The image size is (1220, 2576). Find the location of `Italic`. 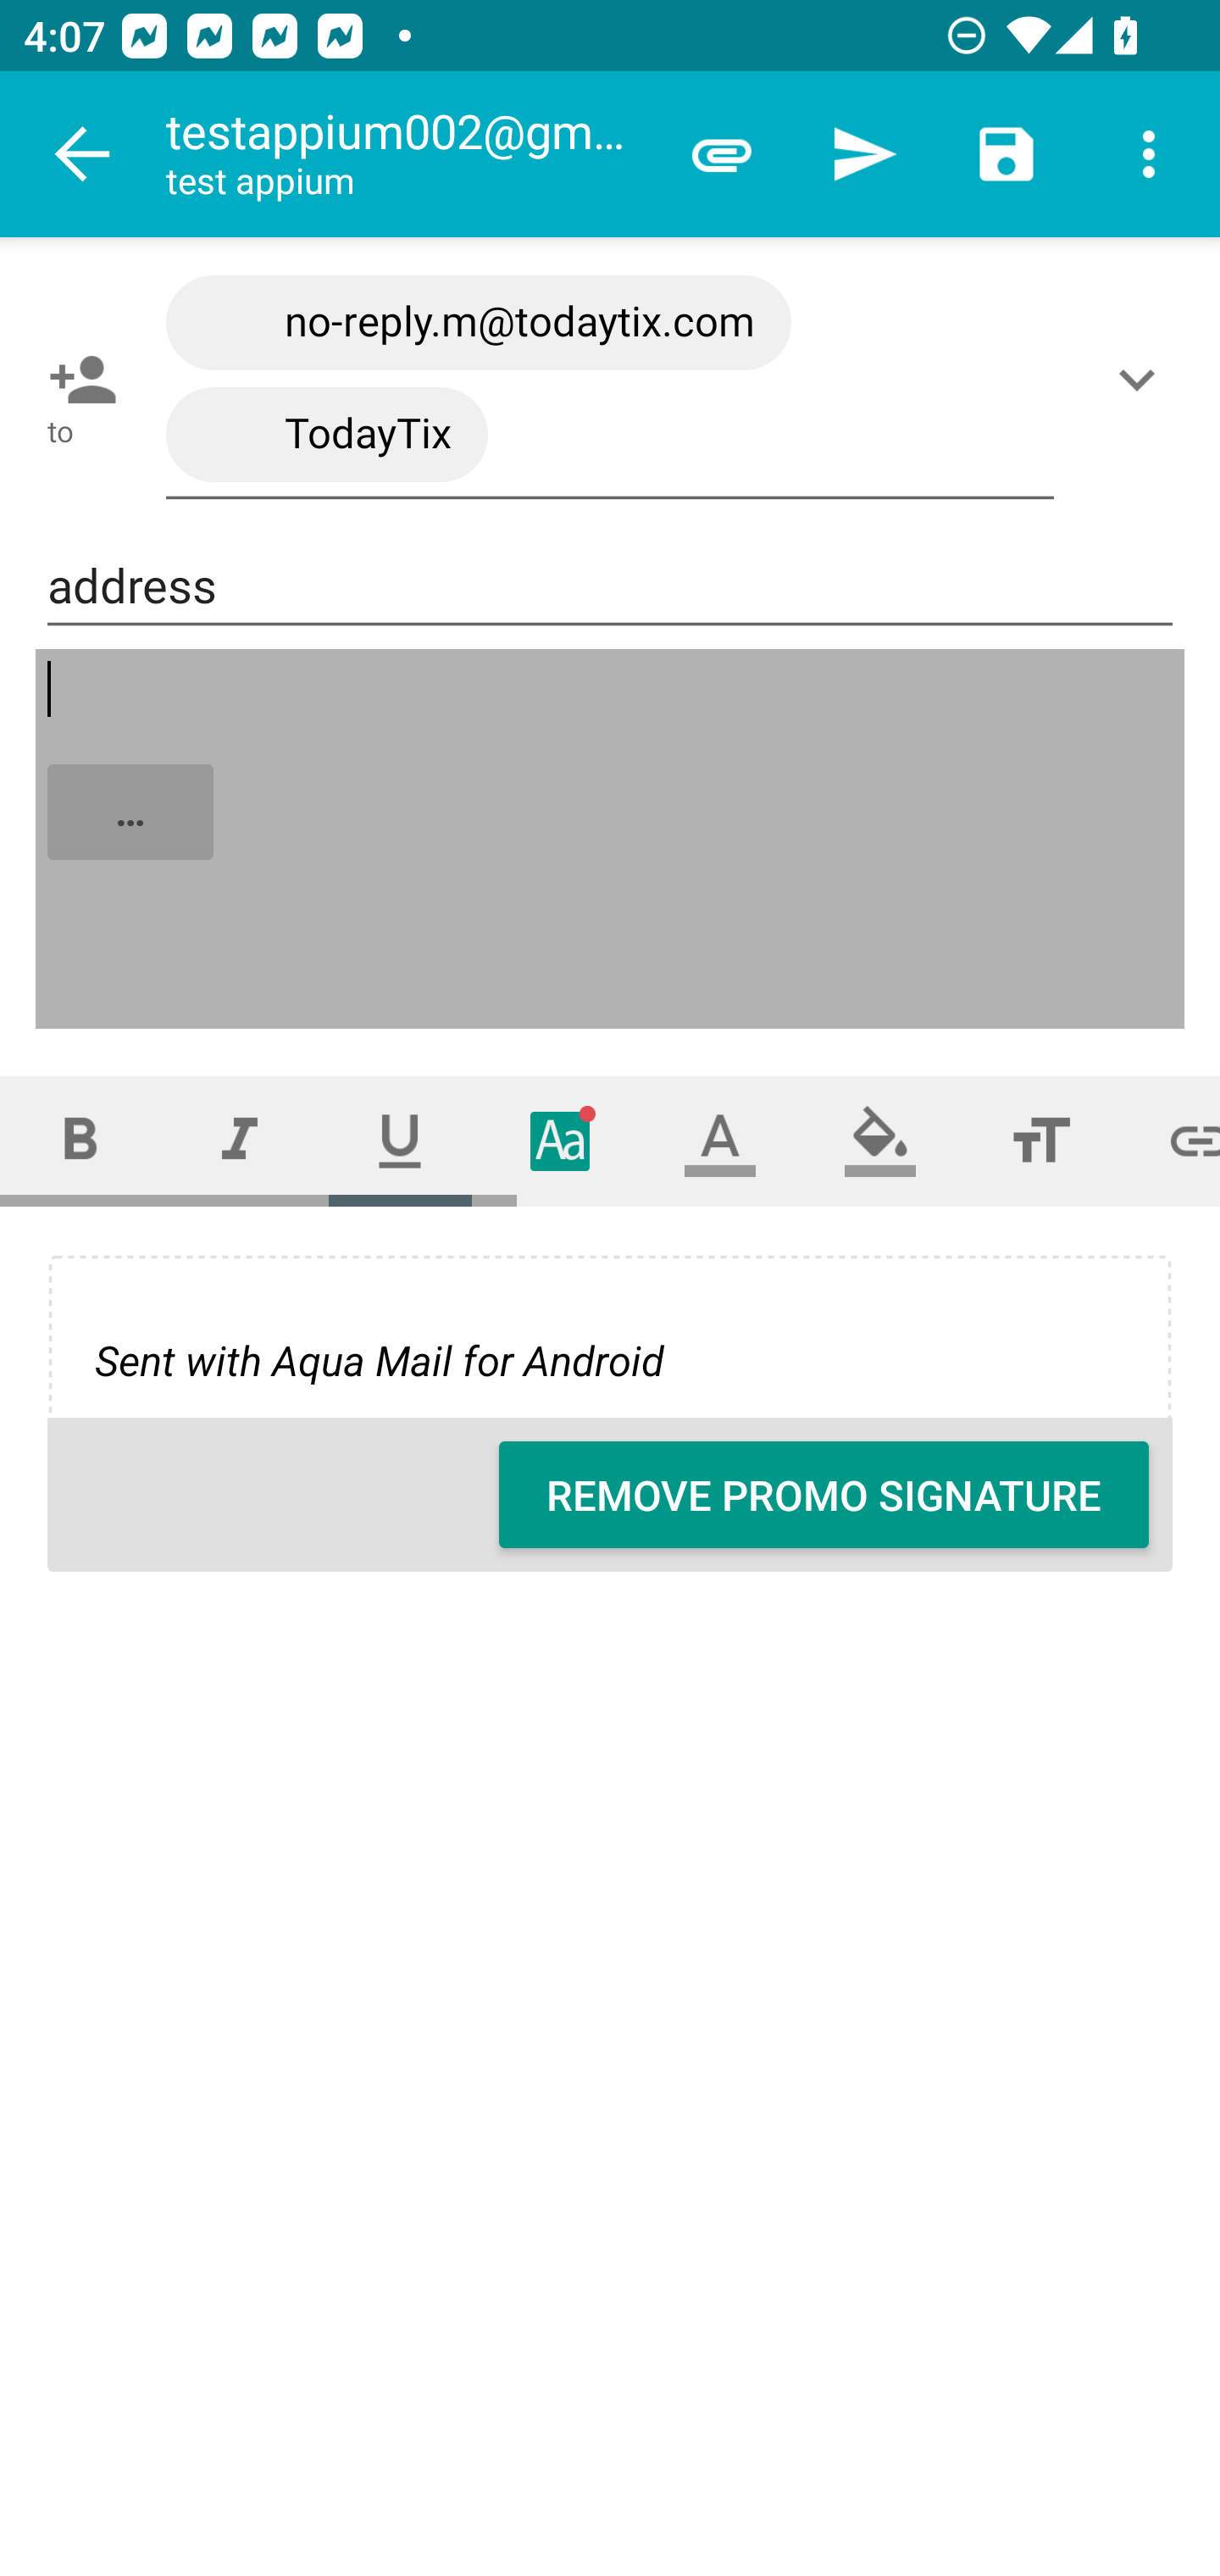

Italic is located at coordinates (239, 1141).